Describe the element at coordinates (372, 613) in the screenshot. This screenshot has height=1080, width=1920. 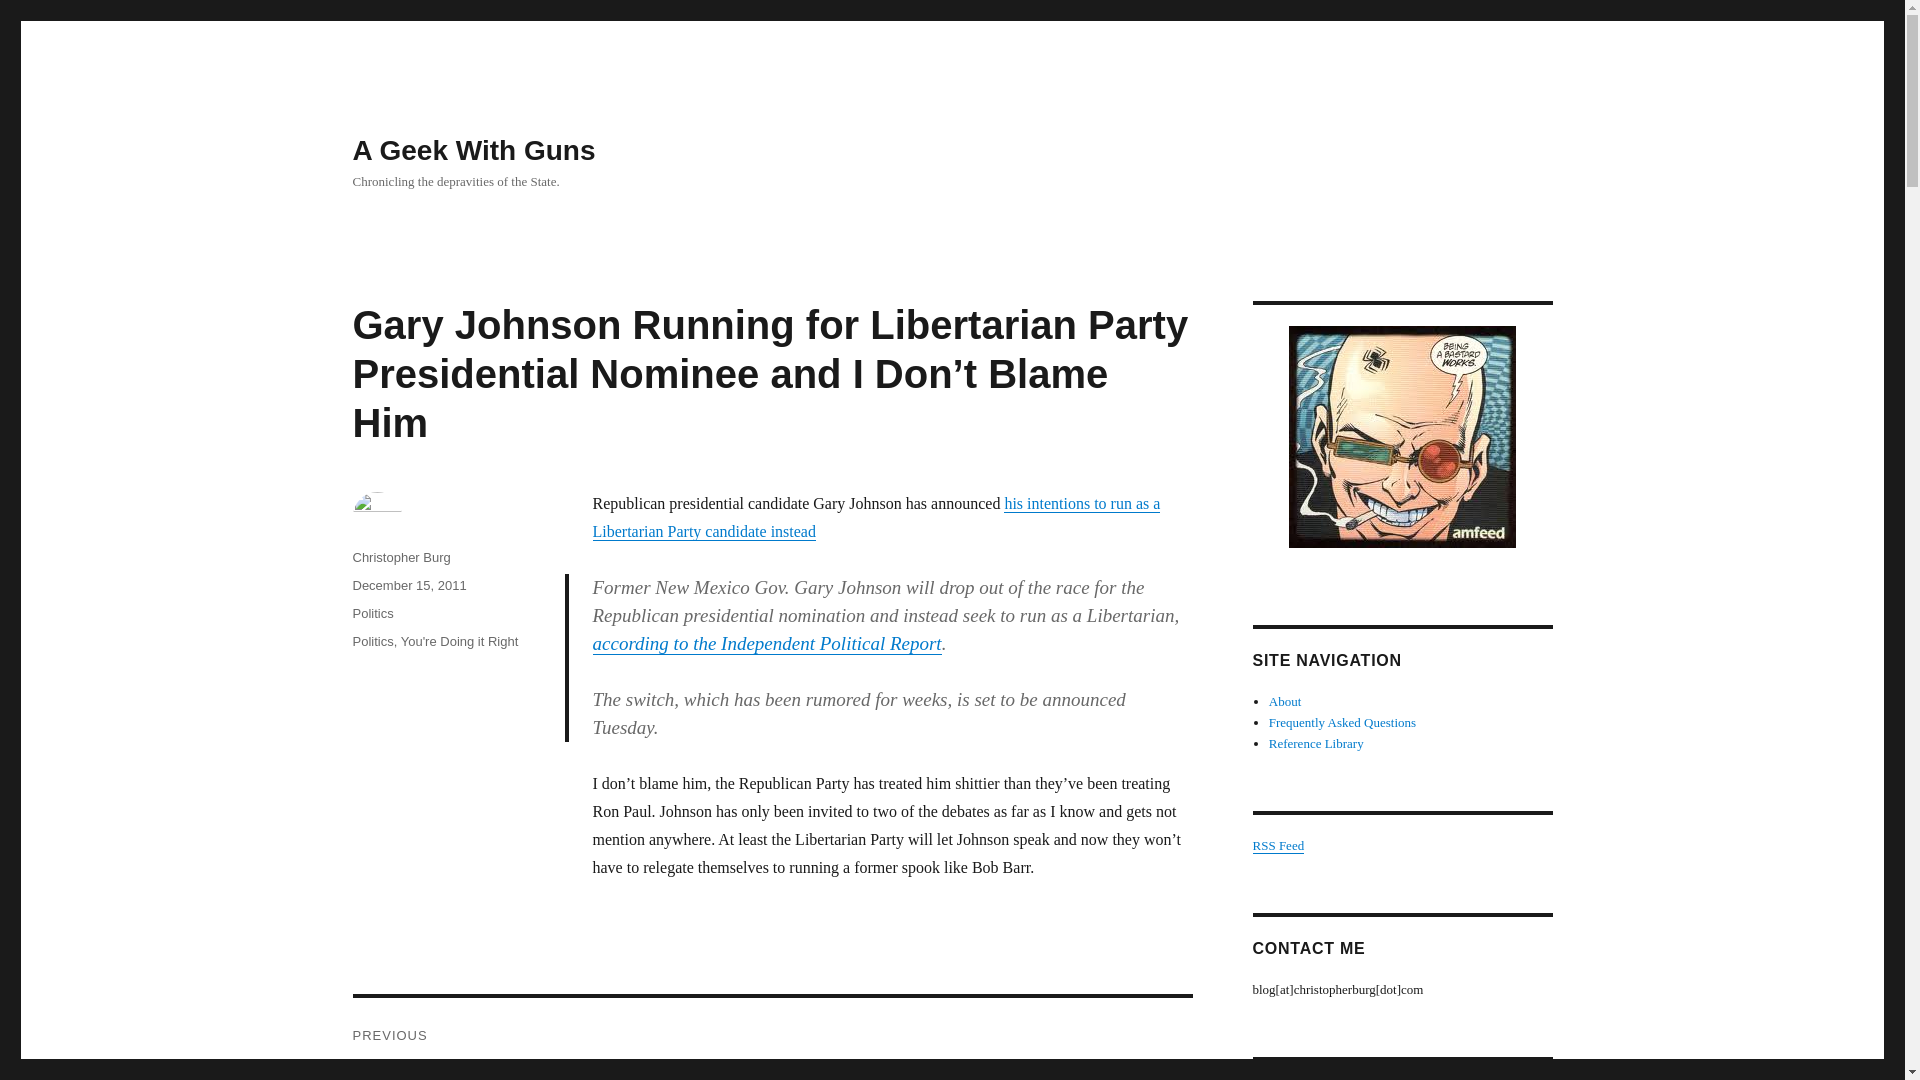
I see `Politics` at that location.